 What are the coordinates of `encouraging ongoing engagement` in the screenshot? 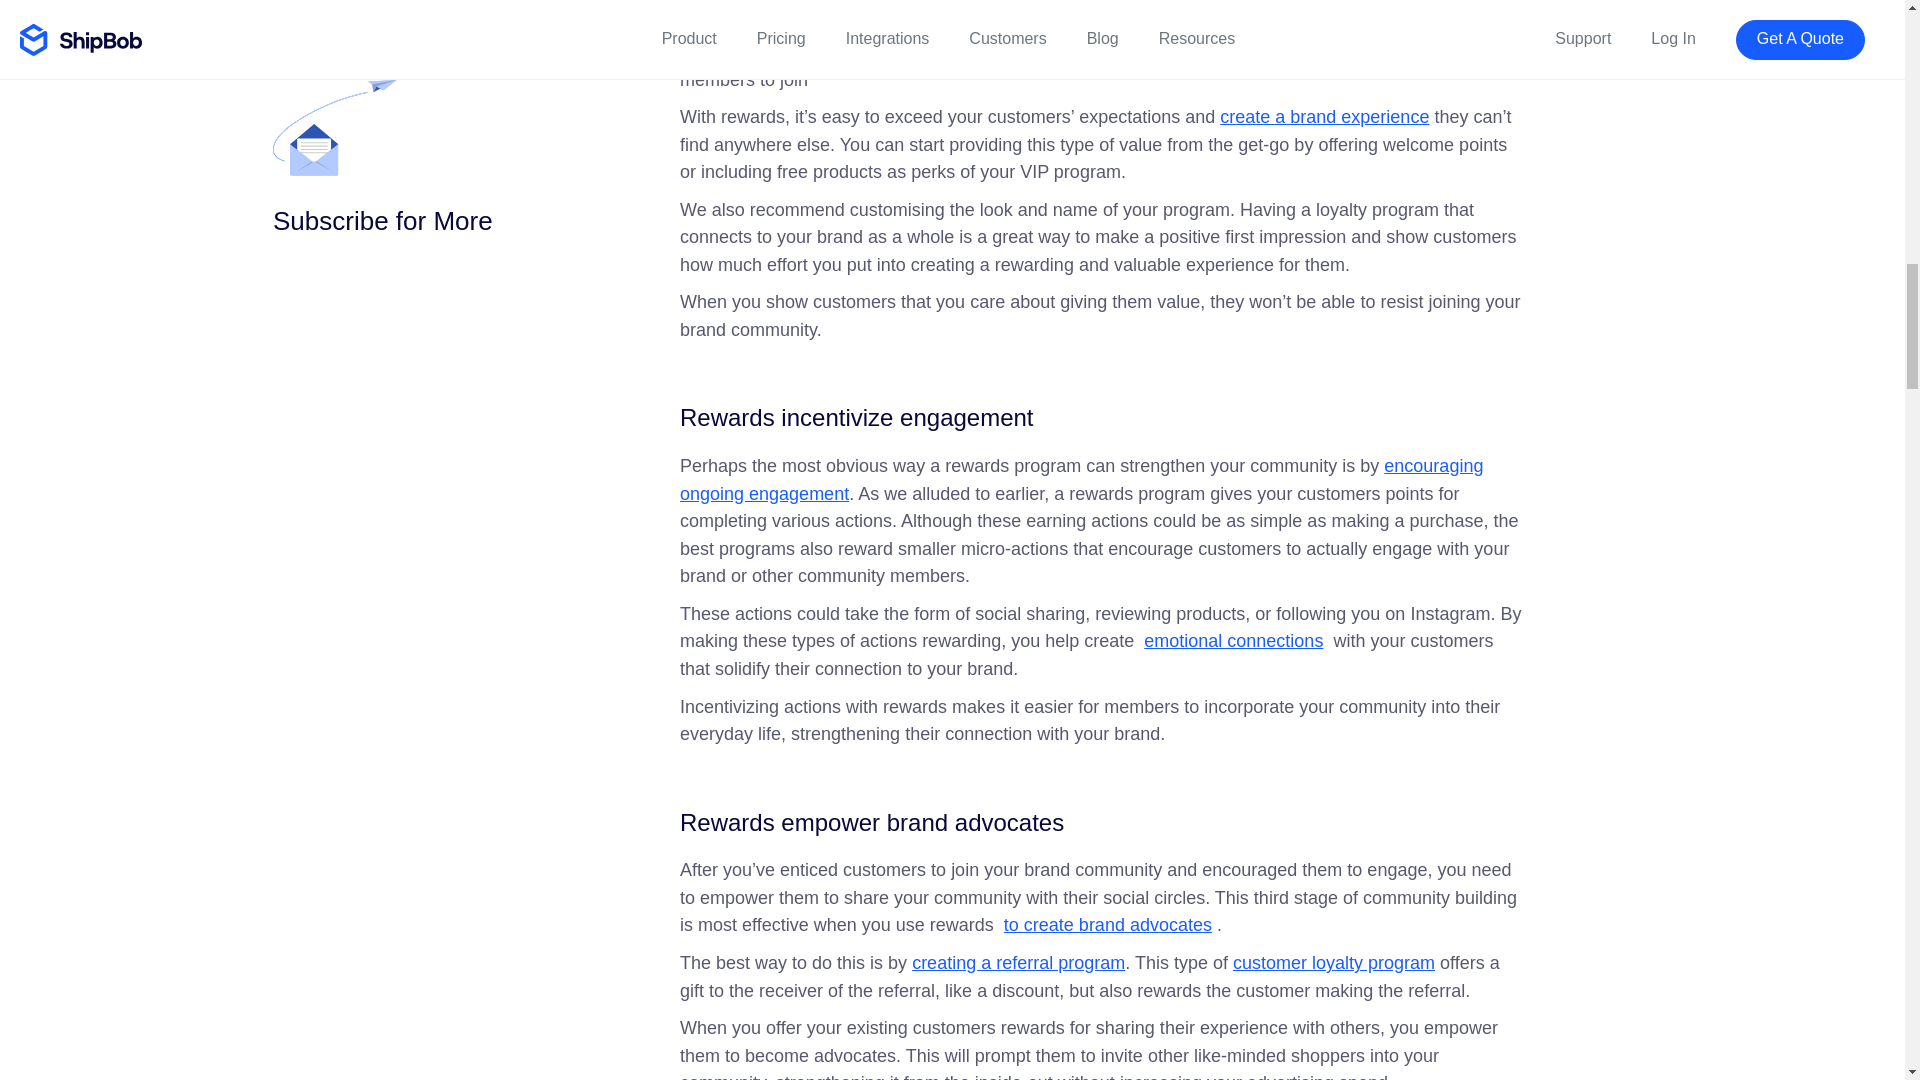 It's located at (1080, 480).